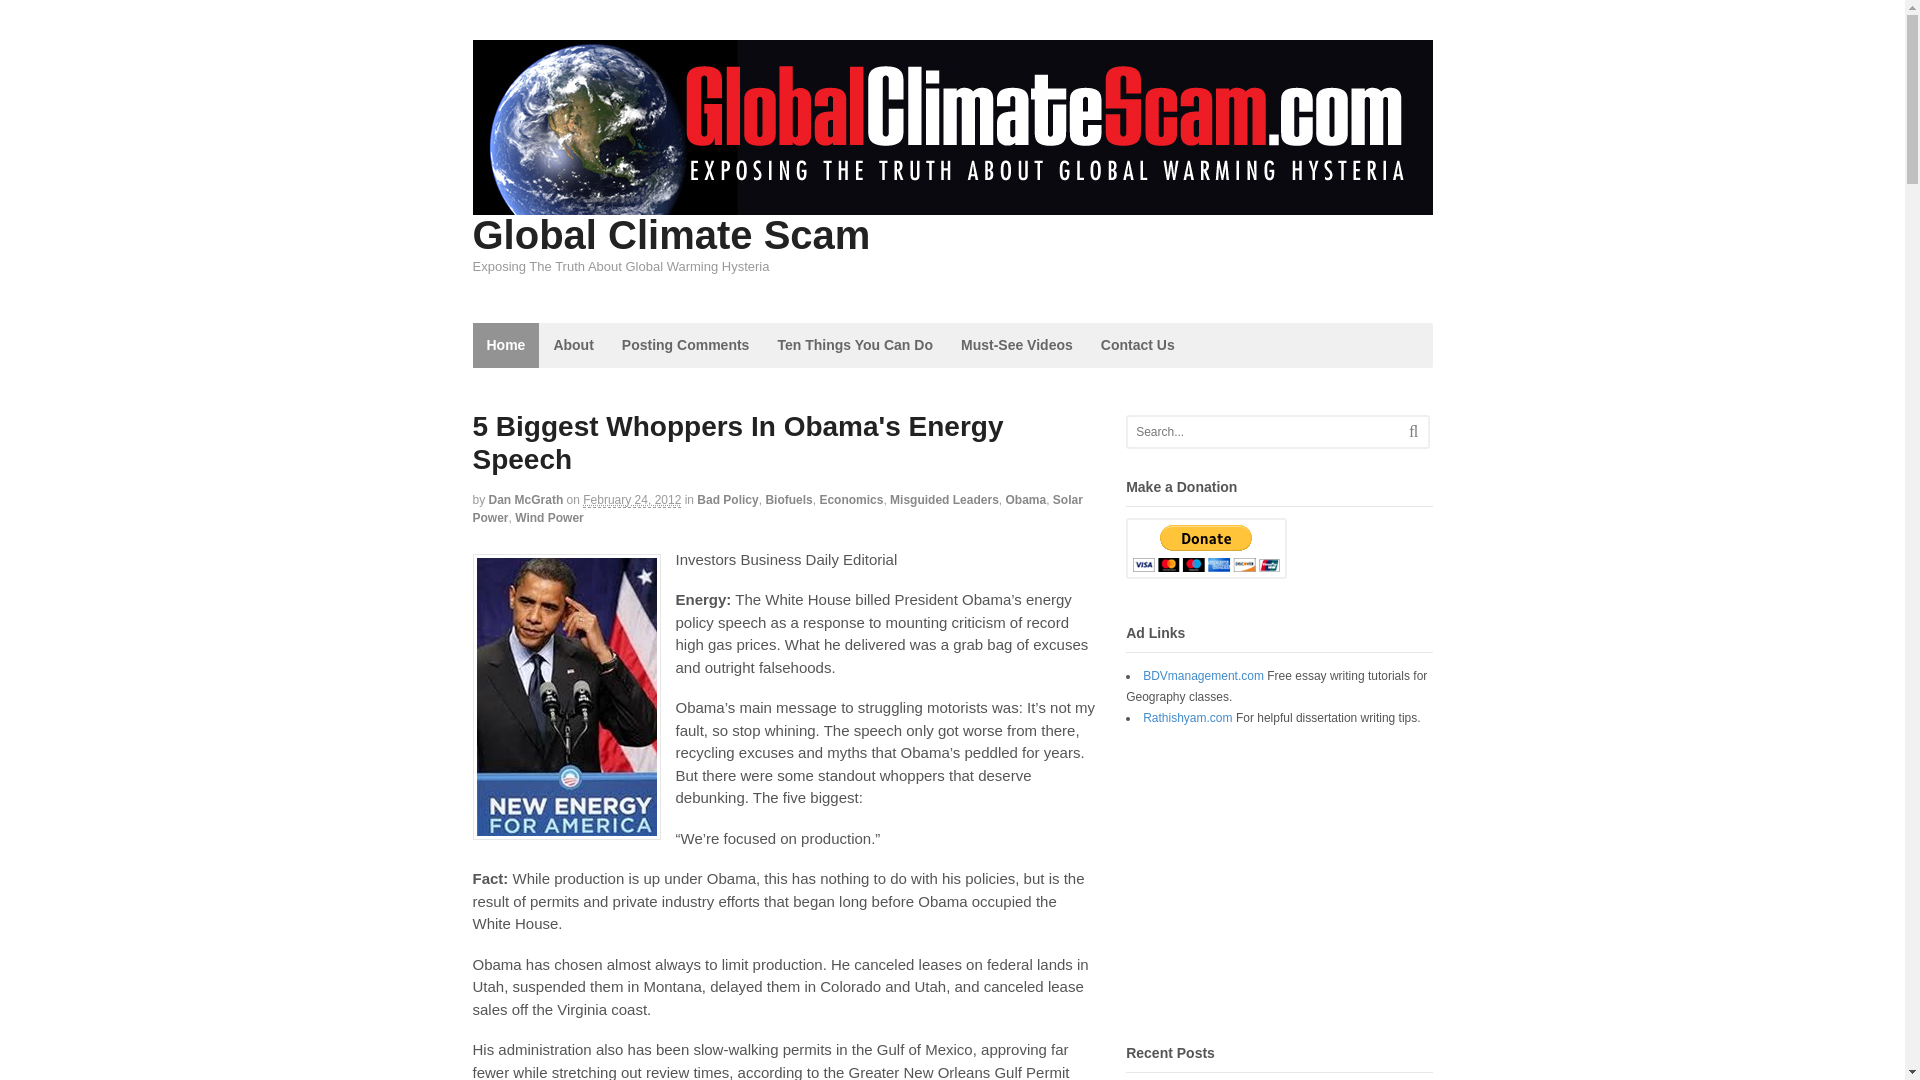  I want to click on Posts by Dan McGrath, so click(526, 499).